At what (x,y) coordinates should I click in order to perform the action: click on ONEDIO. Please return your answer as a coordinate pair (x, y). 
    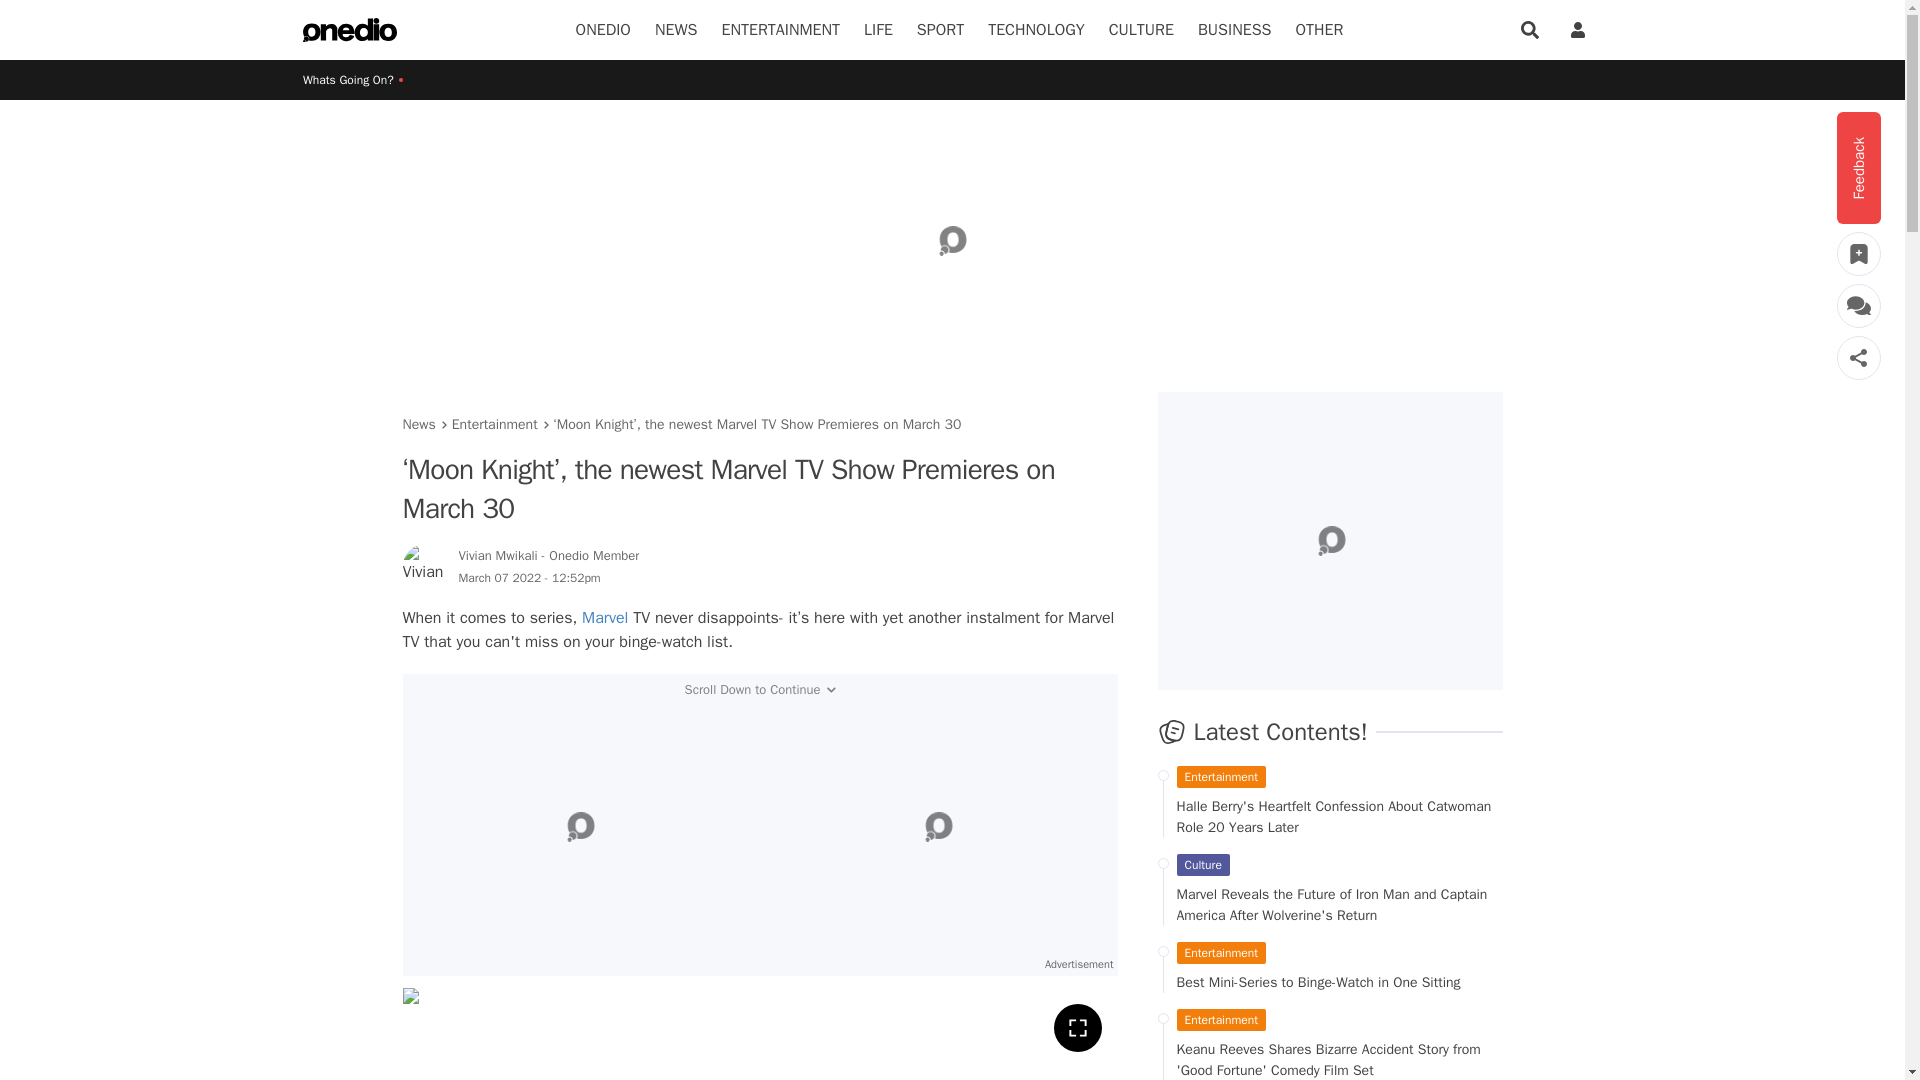
    Looking at the image, I should click on (604, 30).